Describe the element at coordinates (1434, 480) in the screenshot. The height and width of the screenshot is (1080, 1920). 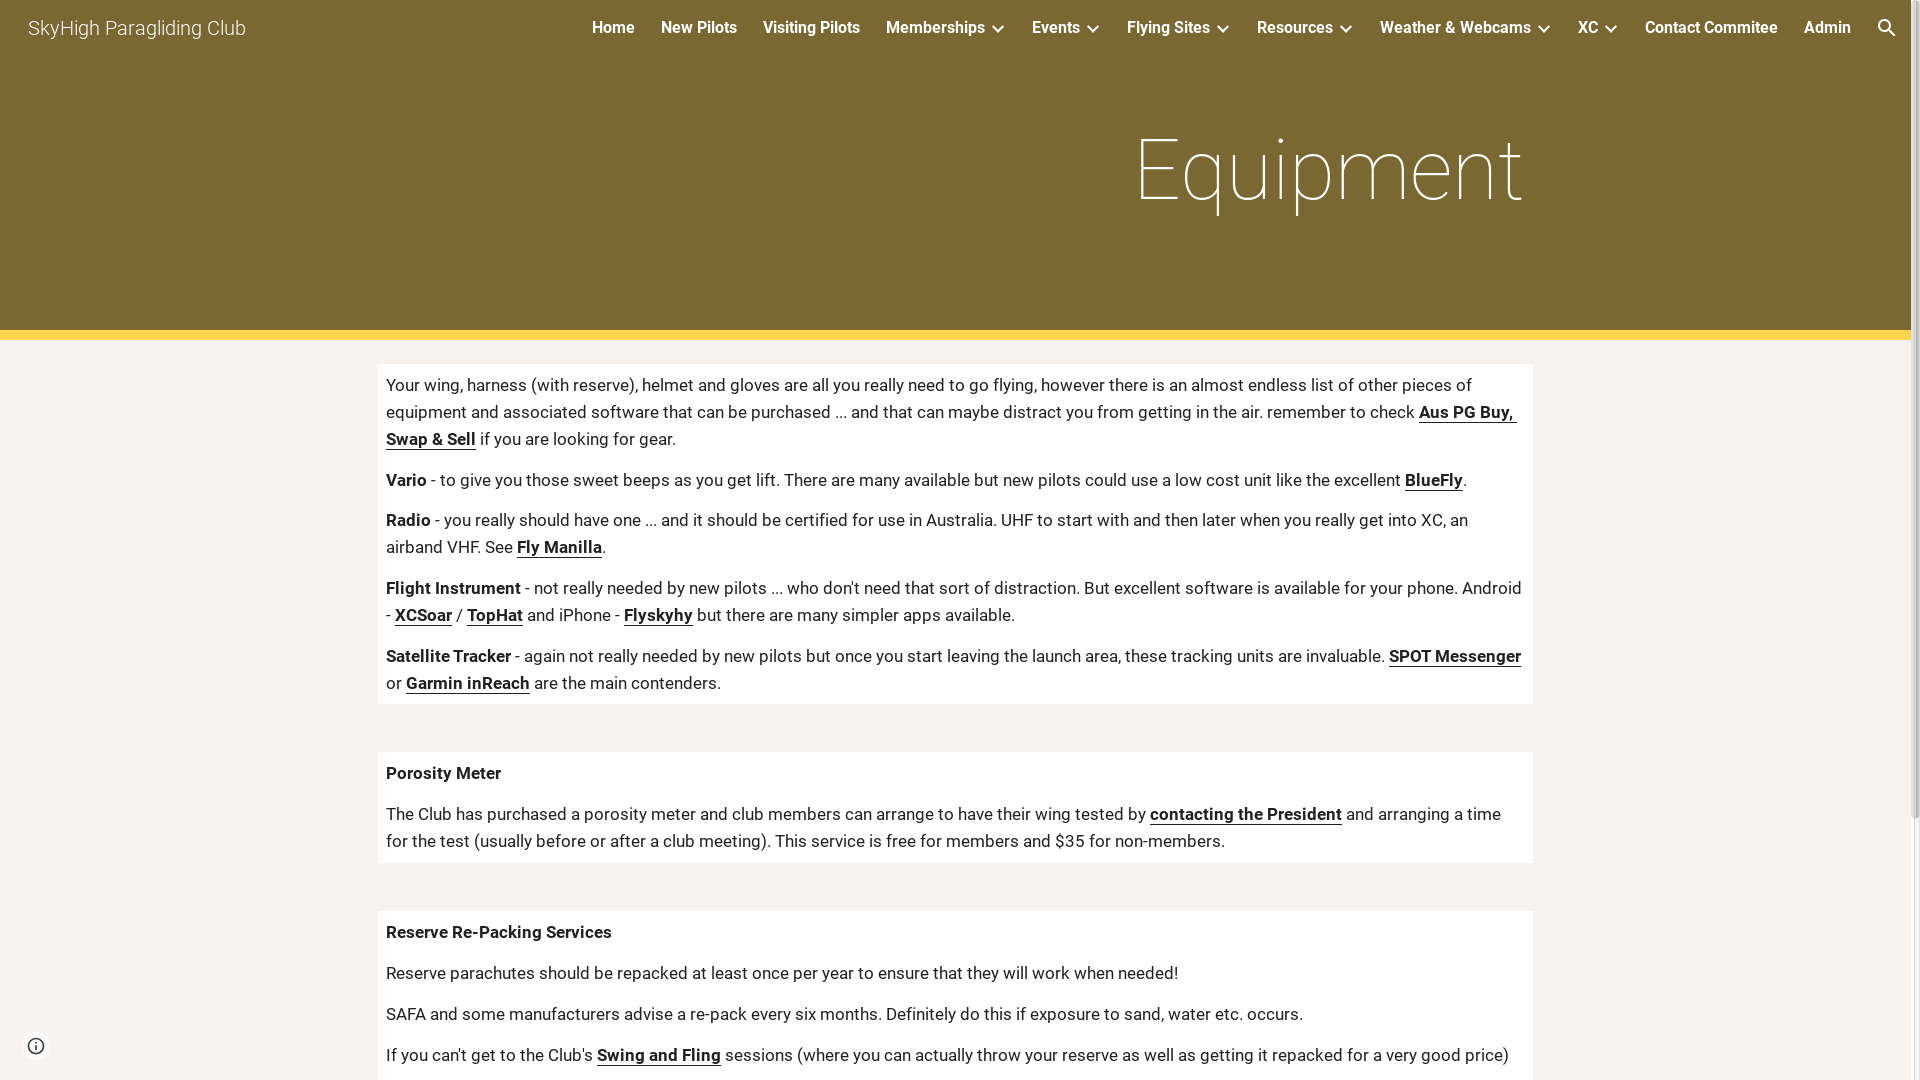
I see `BlueFly` at that location.